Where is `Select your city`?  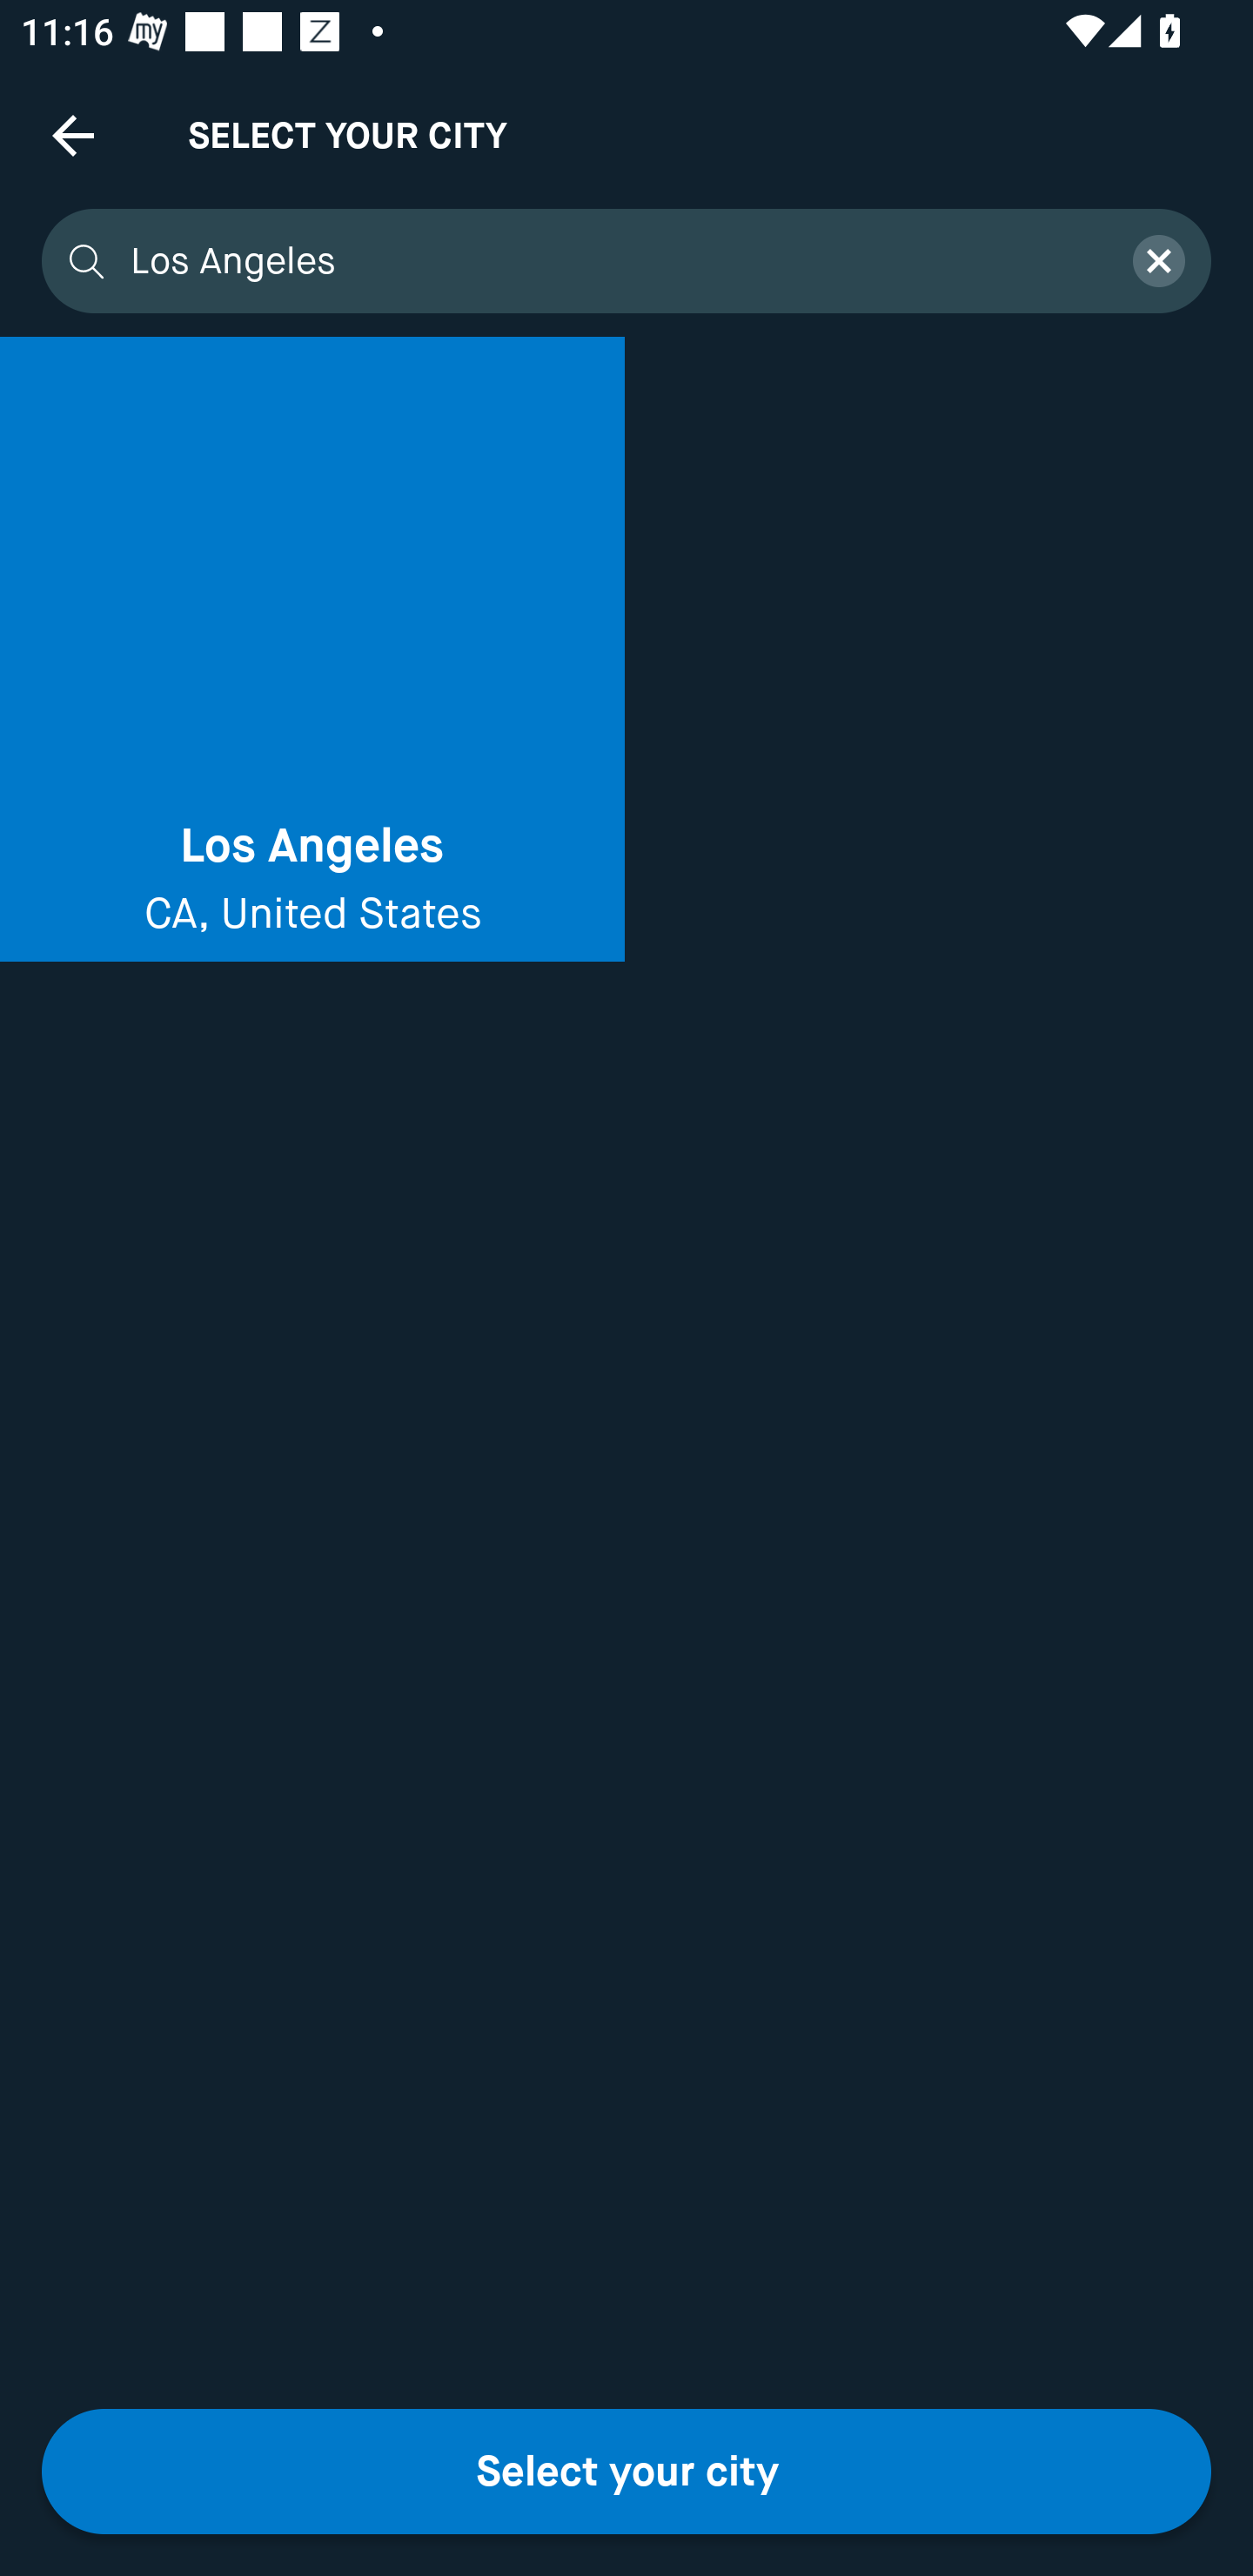
Select your city is located at coordinates (626, 2472).